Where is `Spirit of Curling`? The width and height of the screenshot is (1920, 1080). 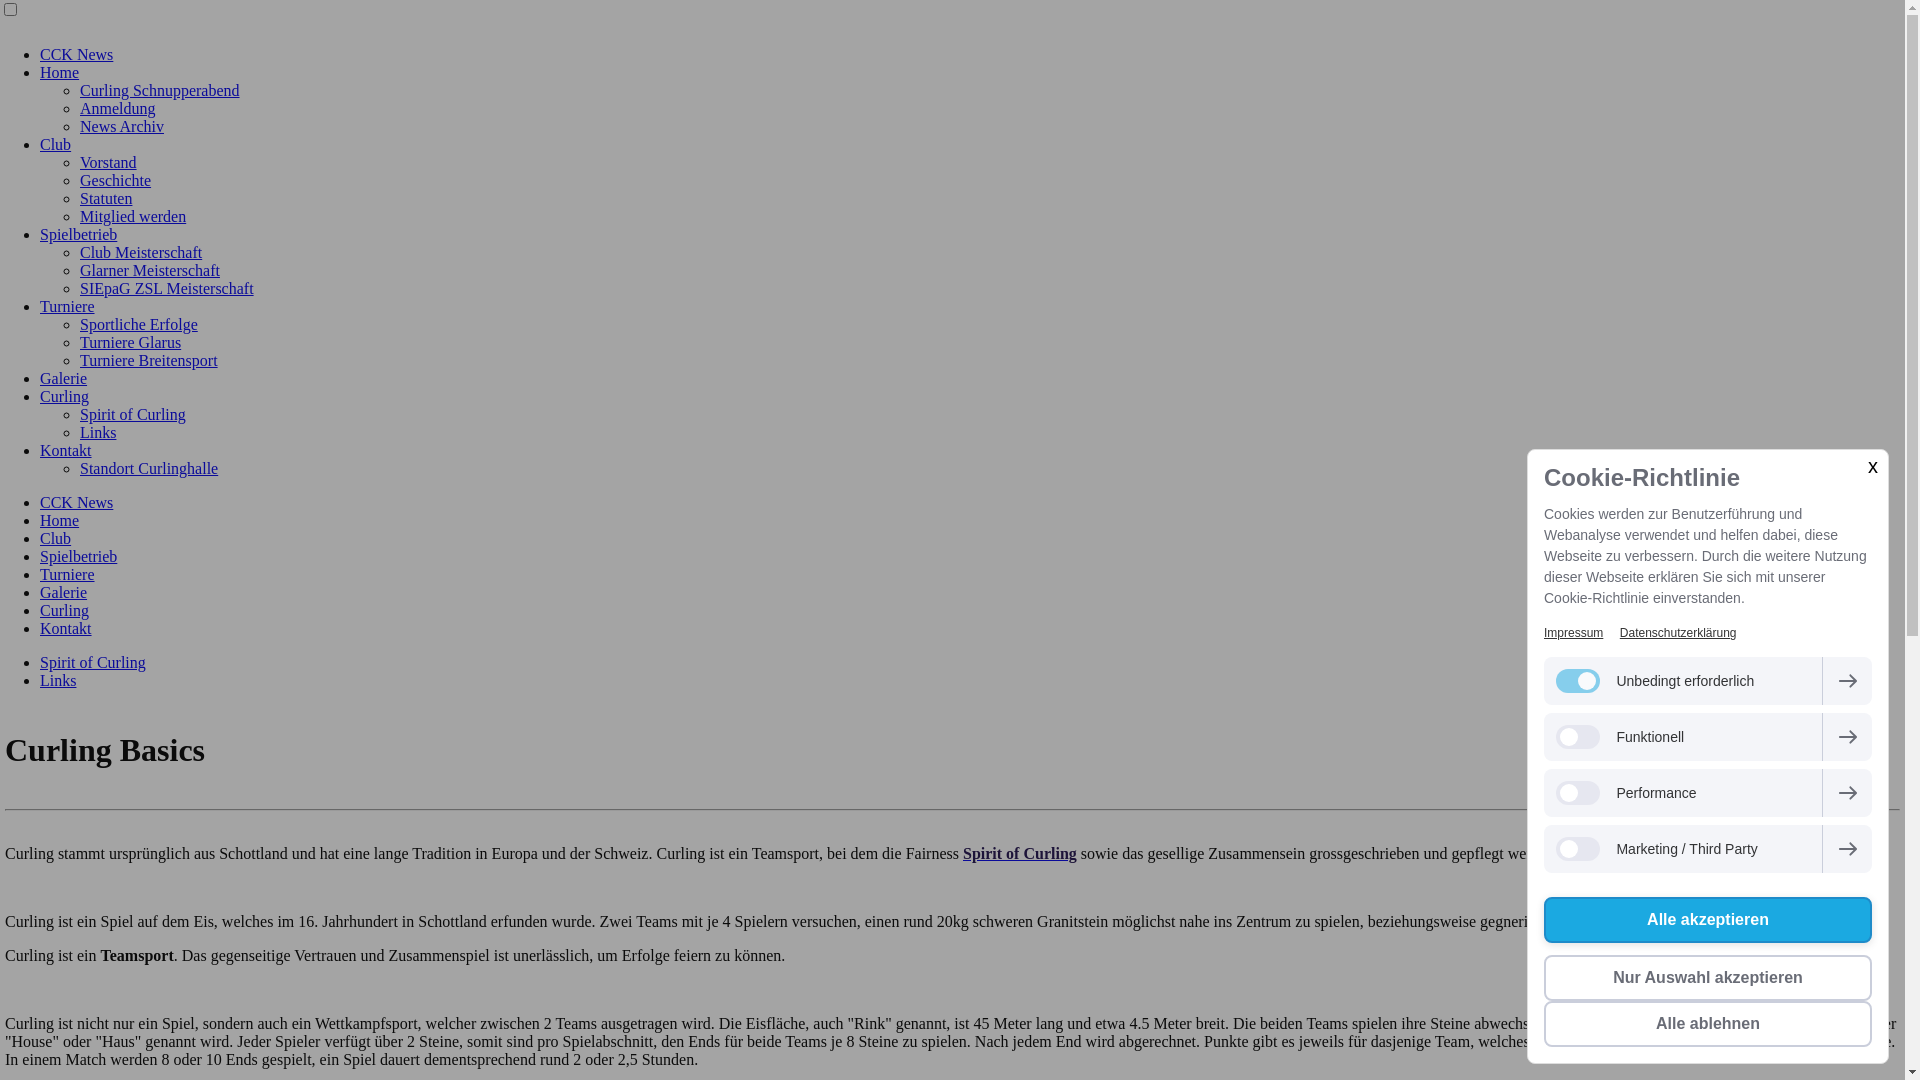
Spirit of Curling is located at coordinates (93, 662).